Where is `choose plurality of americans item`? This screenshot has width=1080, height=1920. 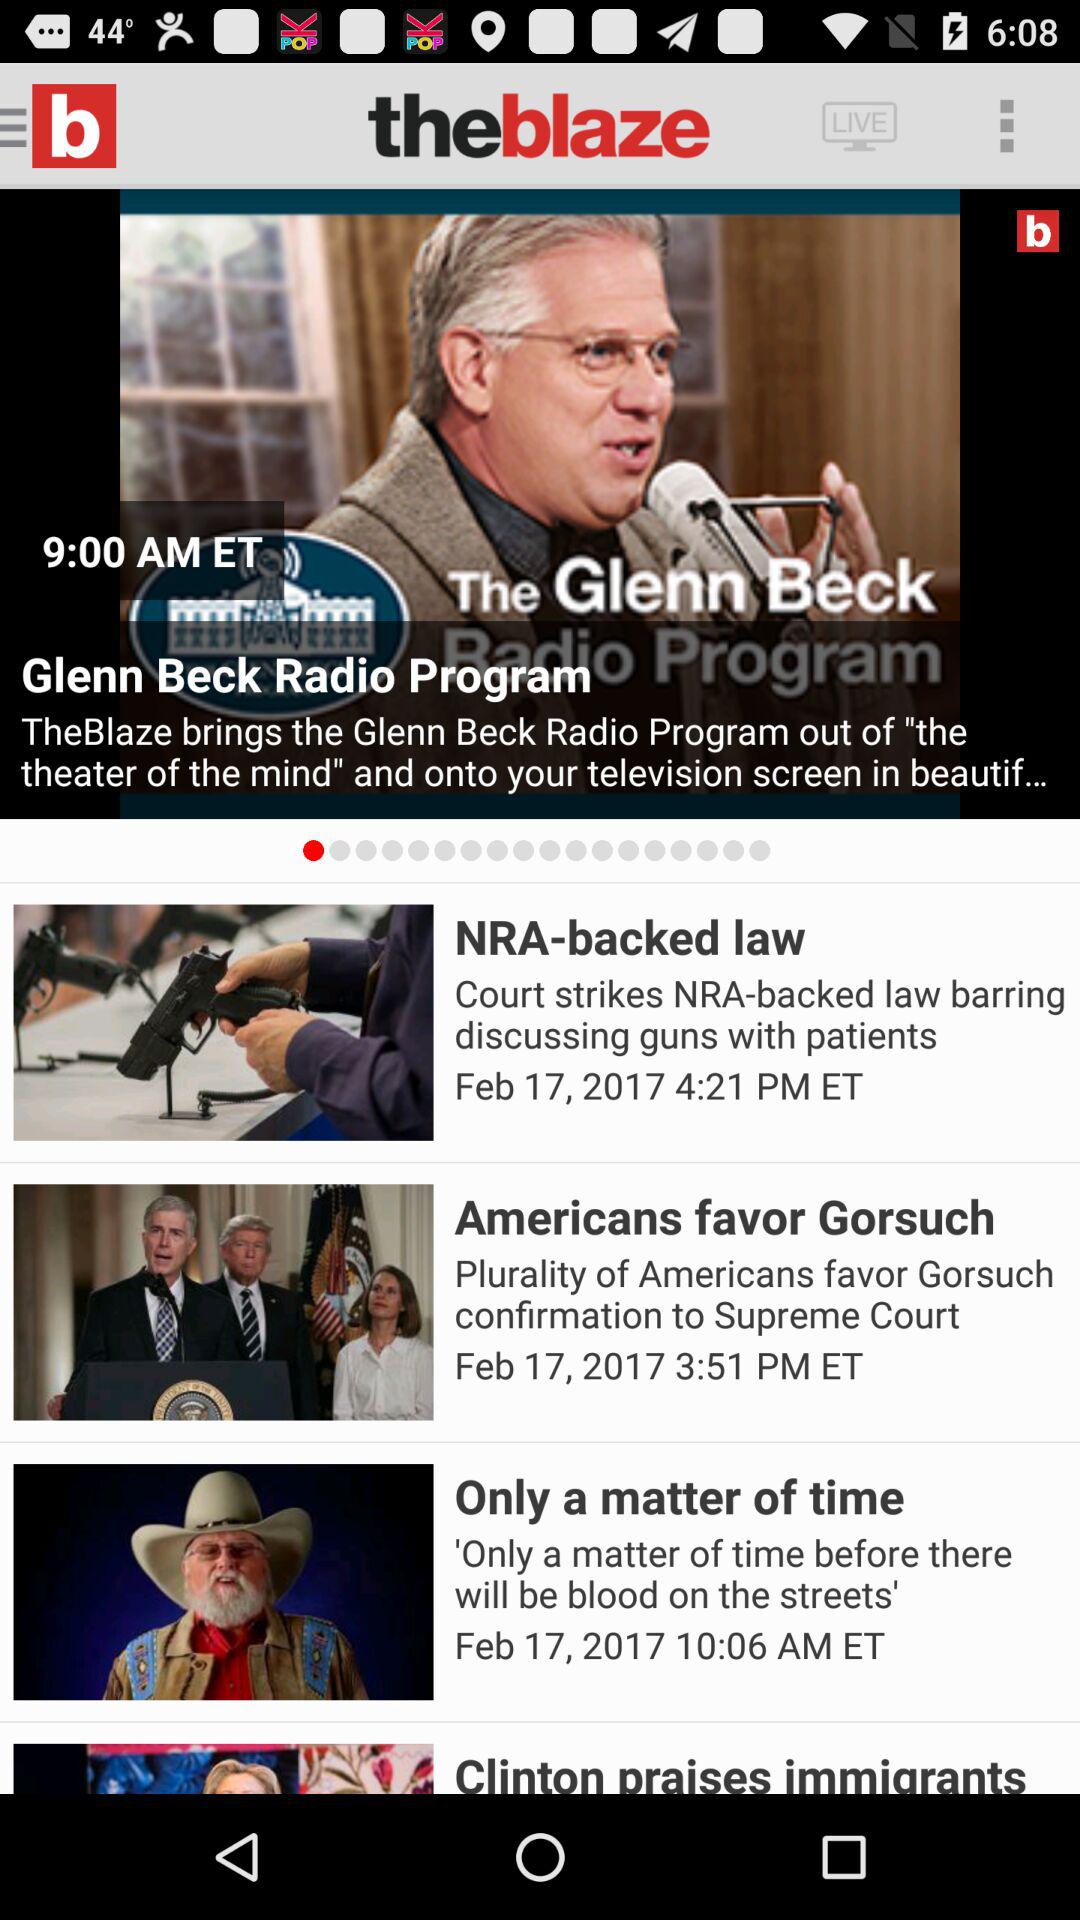
choose plurality of americans item is located at coordinates (760, 1294).